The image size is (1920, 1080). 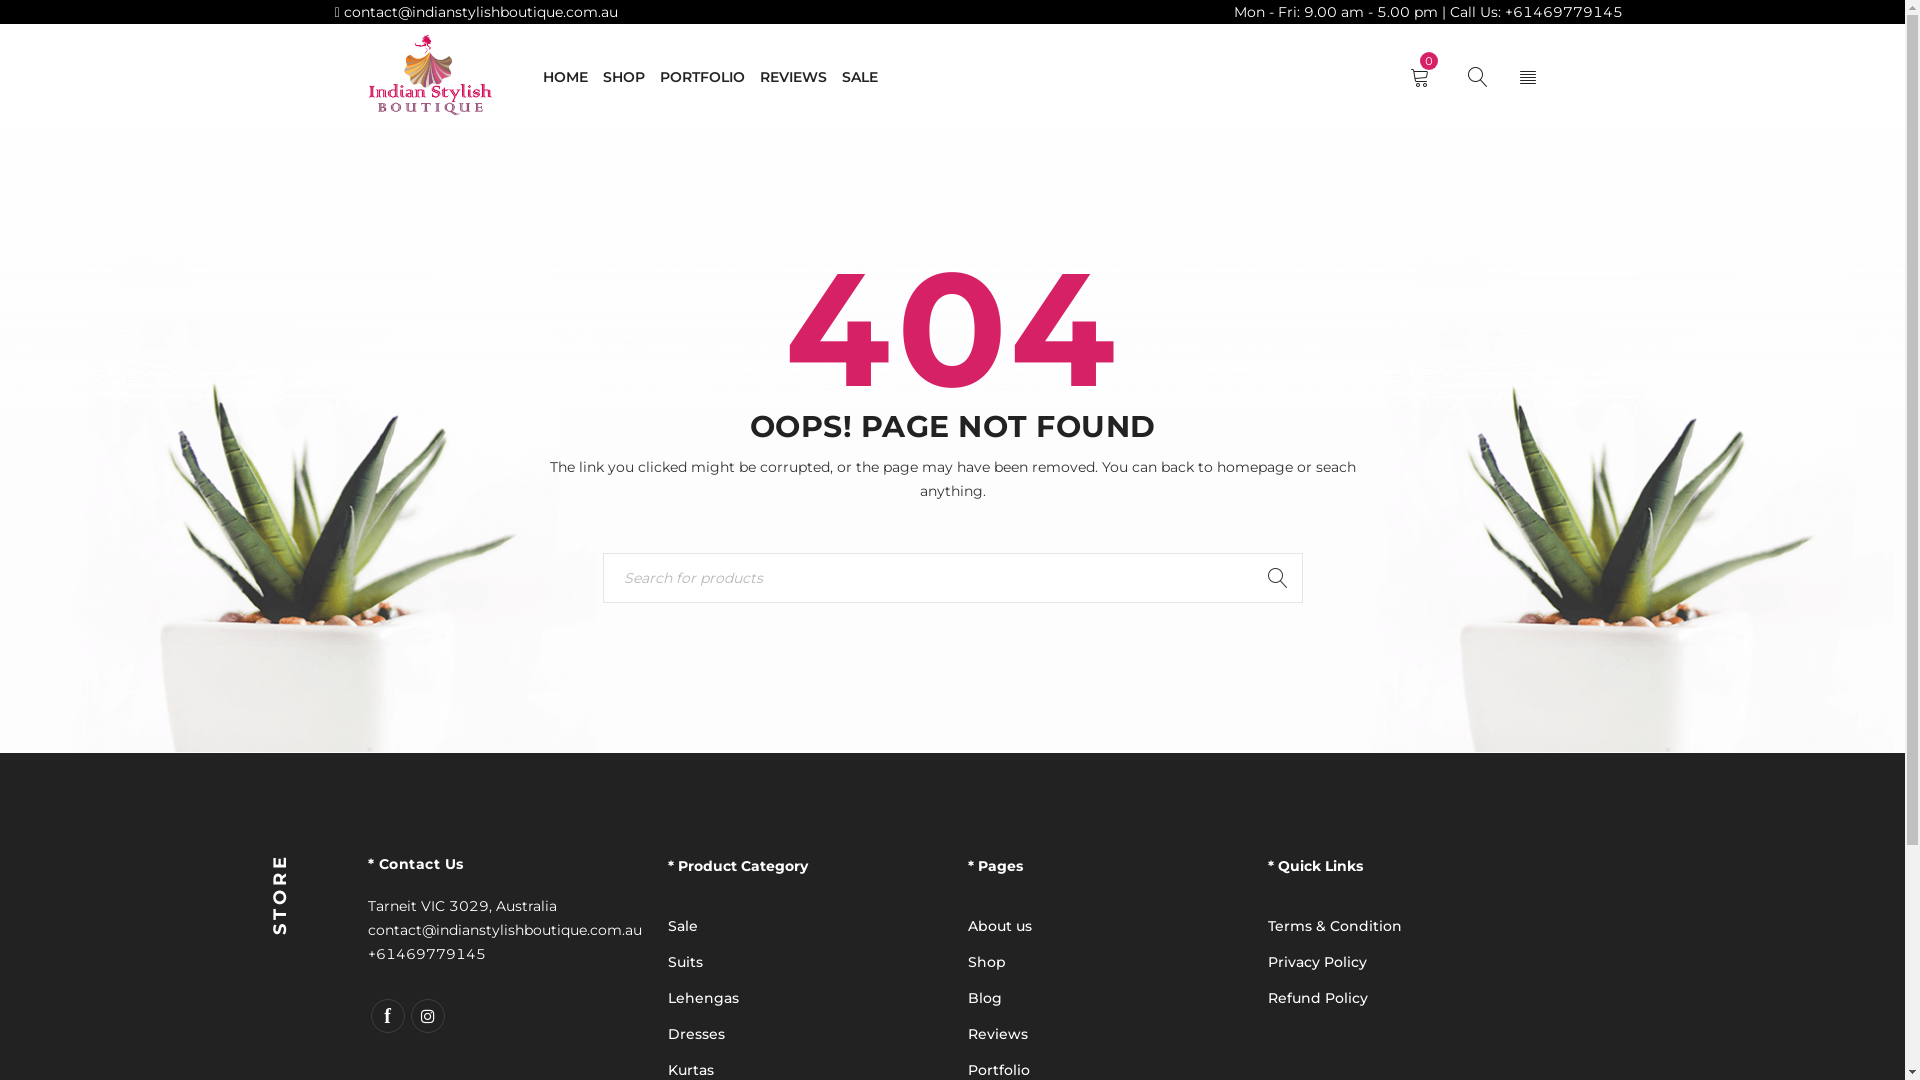 What do you see at coordinates (1000, 926) in the screenshot?
I see `About us` at bounding box center [1000, 926].